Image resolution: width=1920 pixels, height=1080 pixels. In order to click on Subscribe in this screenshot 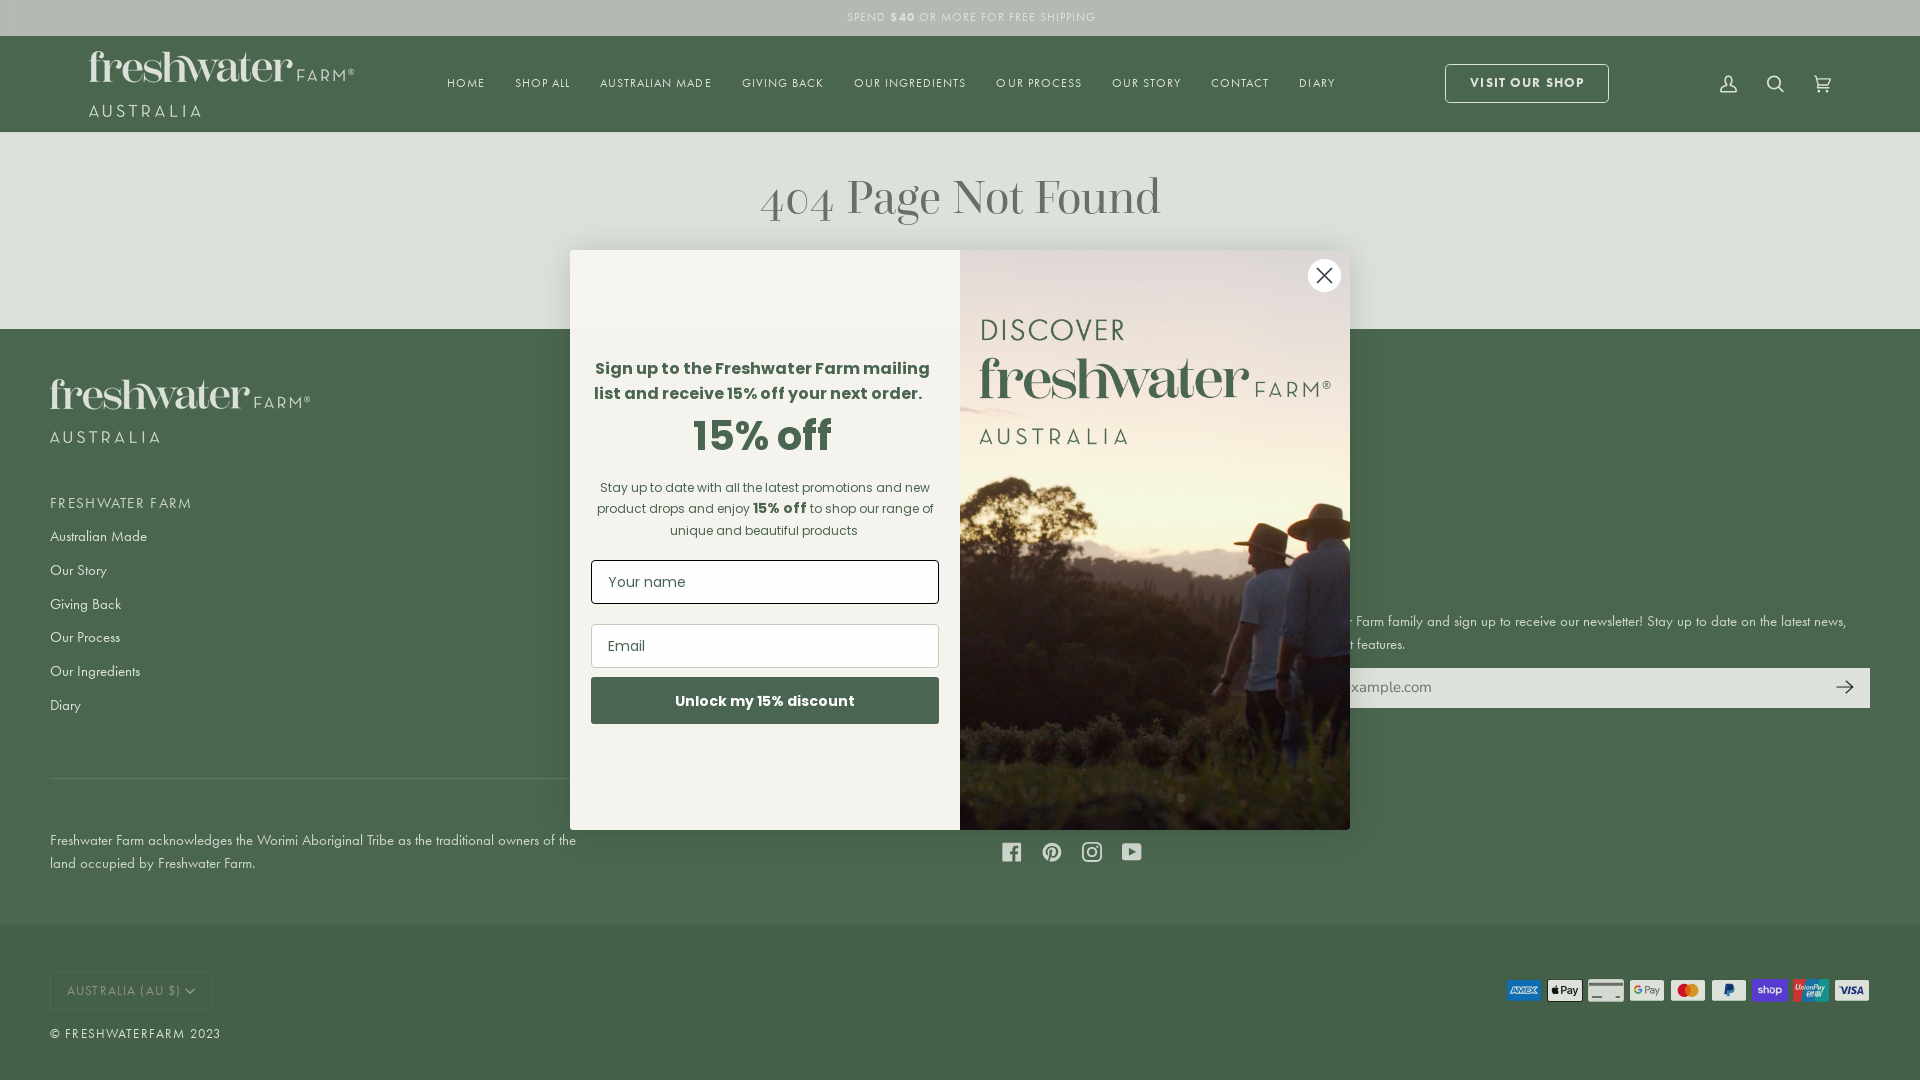, I will do `click(1840, 688)`.